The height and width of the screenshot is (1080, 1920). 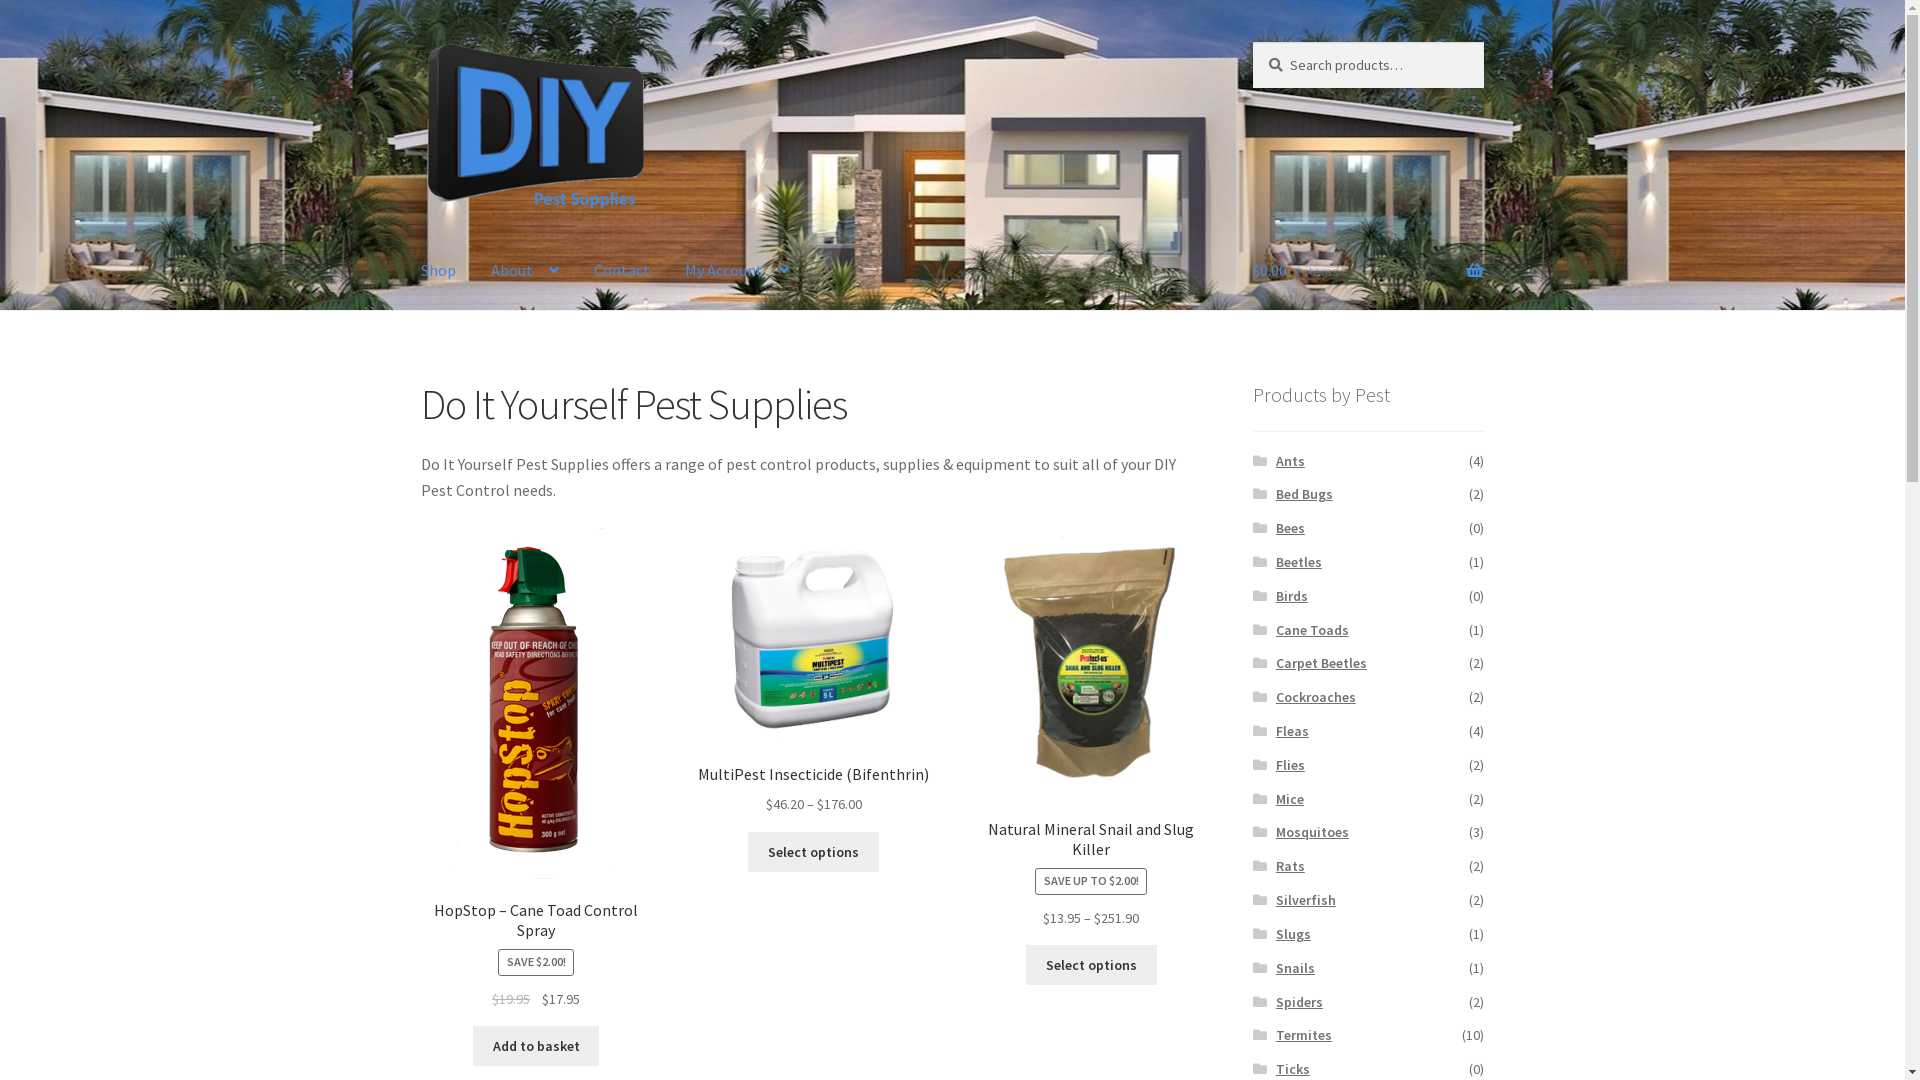 What do you see at coordinates (1304, 494) in the screenshot?
I see `Bed Bugs` at bounding box center [1304, 494].